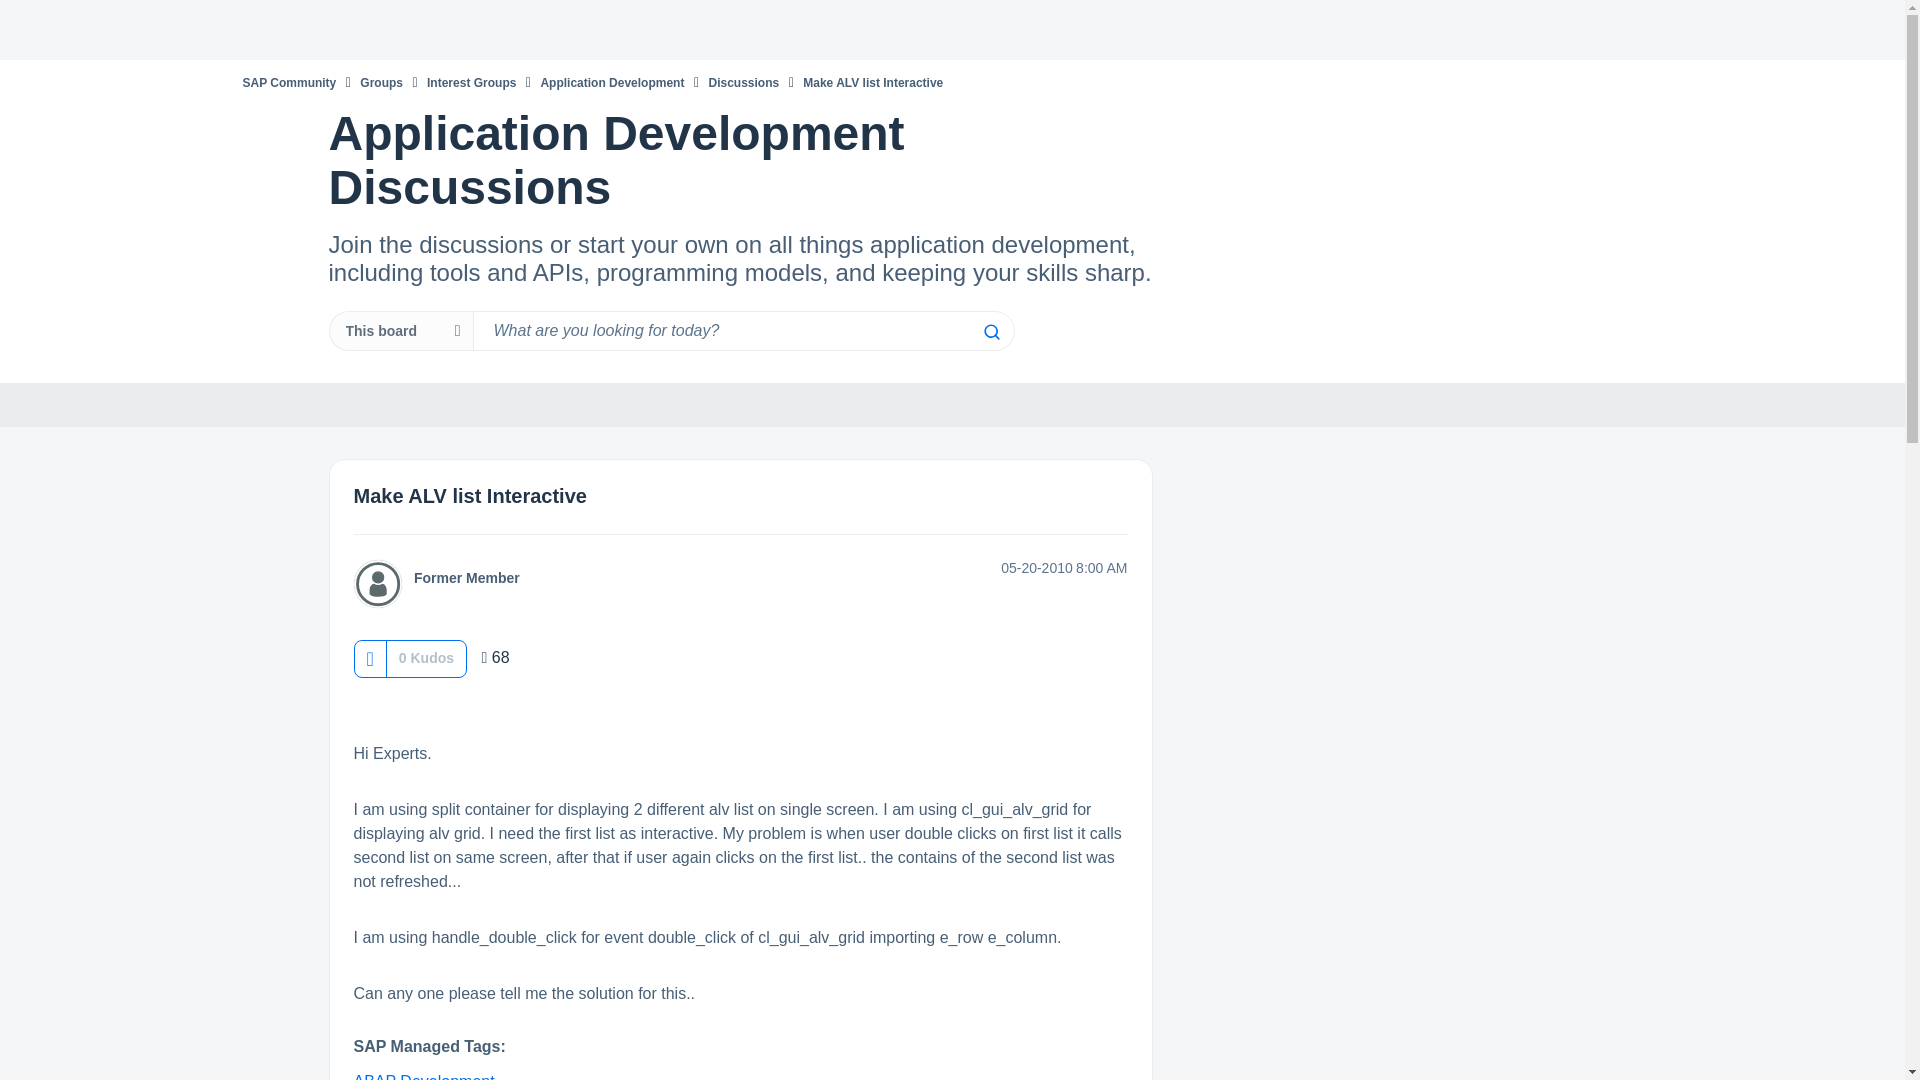 This screenshot has height=1080, width=1920. Describe the element at coordinates (426, 658) in the screenshot. I see `The total number of kudos this post has received.` at that location.